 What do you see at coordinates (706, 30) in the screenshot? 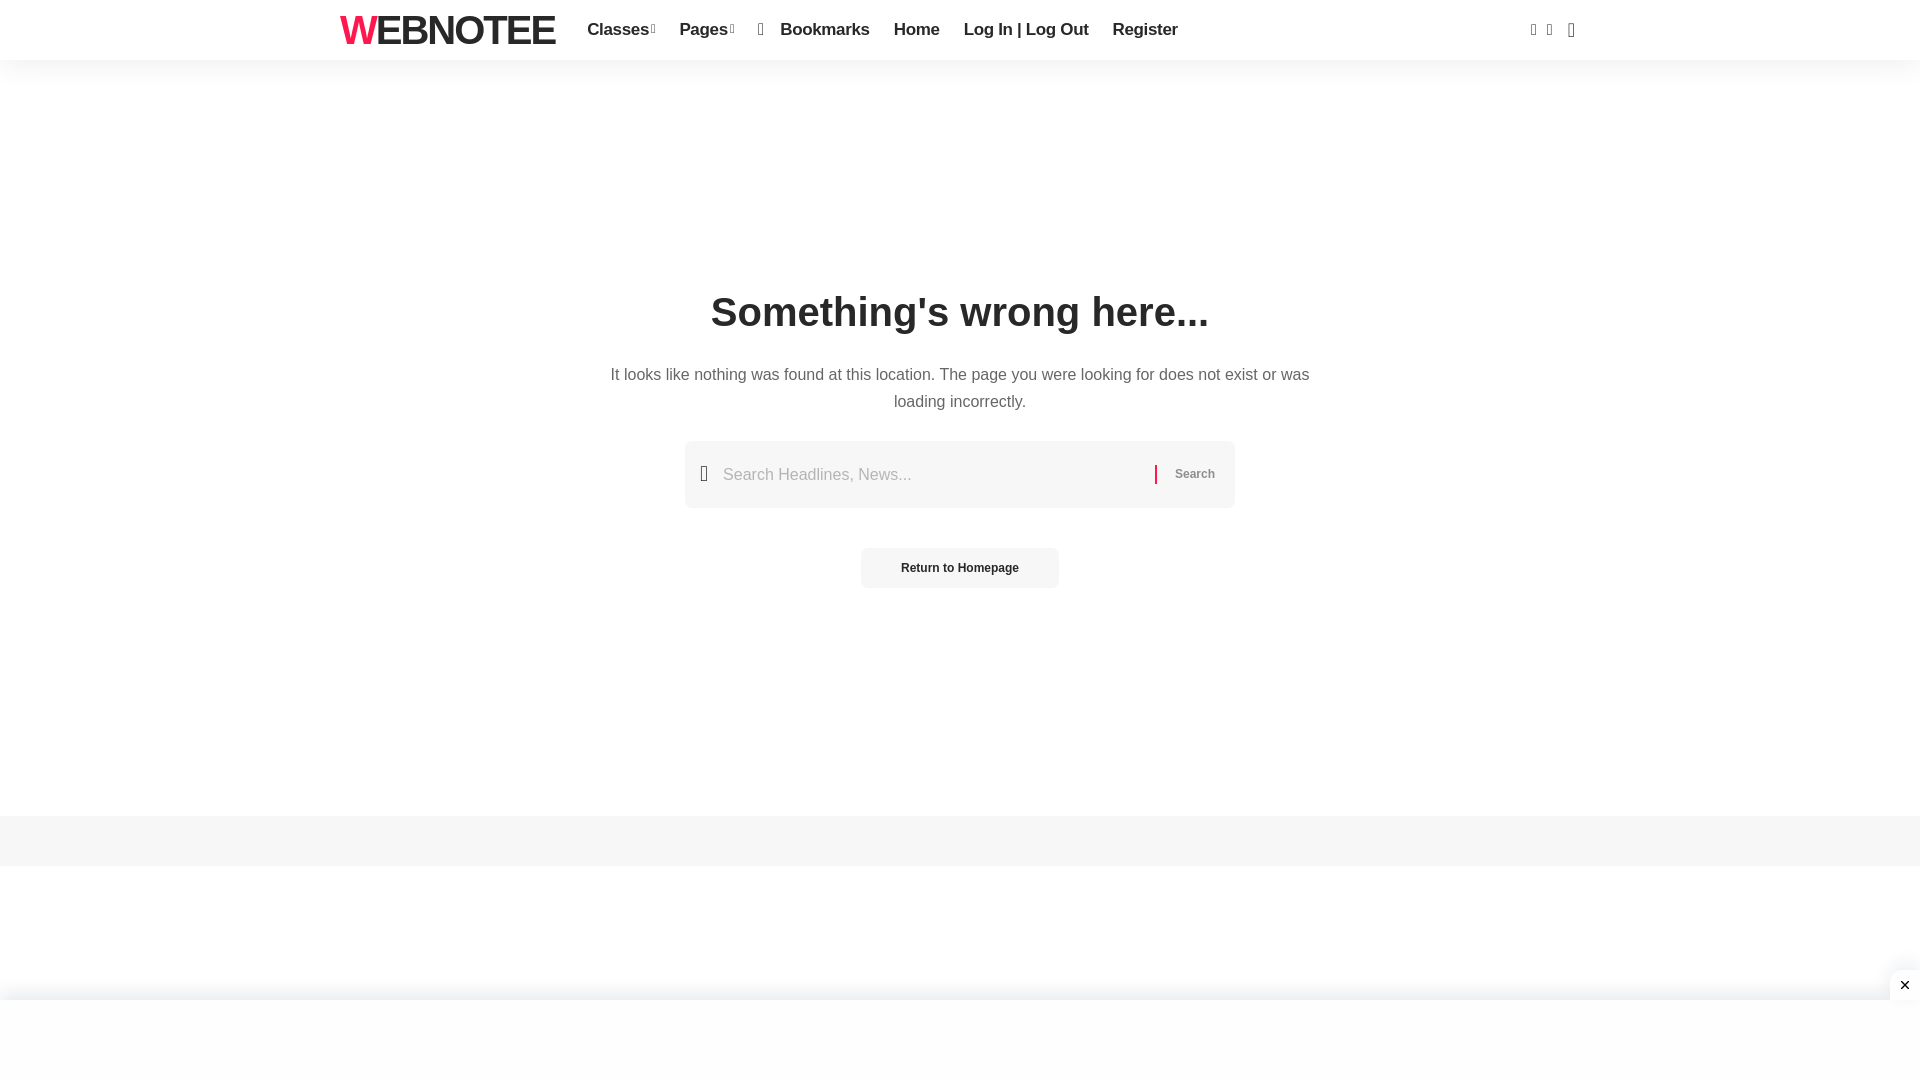
I see `Pages` at bounding box center [706, 30].